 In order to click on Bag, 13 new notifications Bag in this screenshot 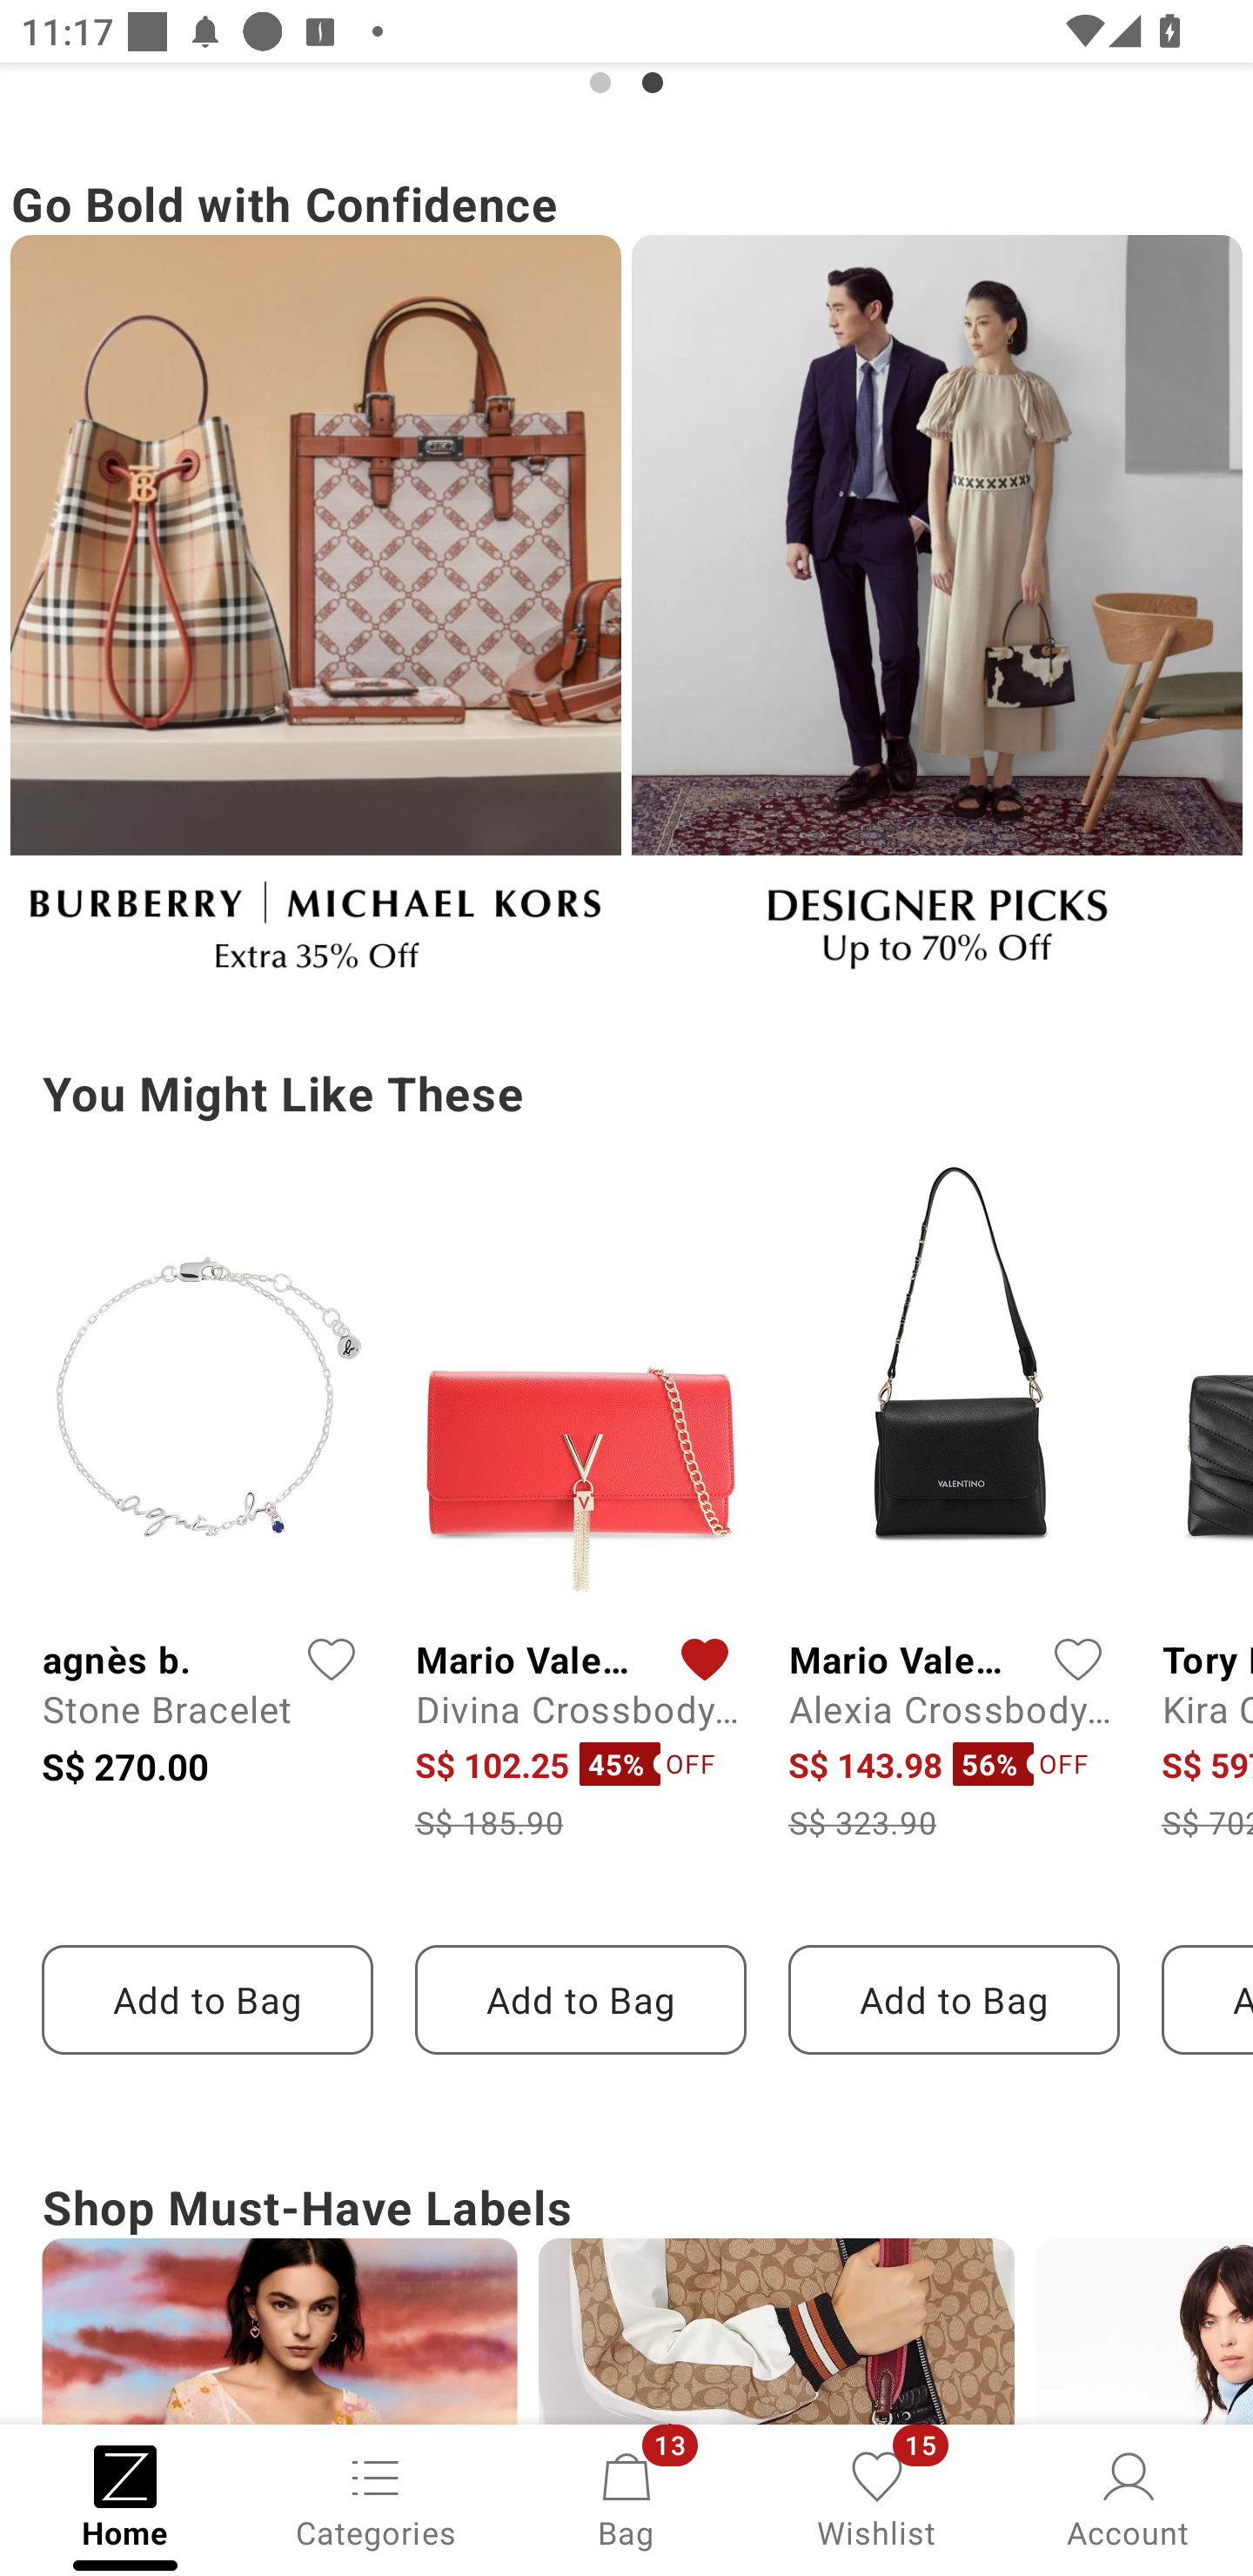, I will do `click(626, 2498)`.